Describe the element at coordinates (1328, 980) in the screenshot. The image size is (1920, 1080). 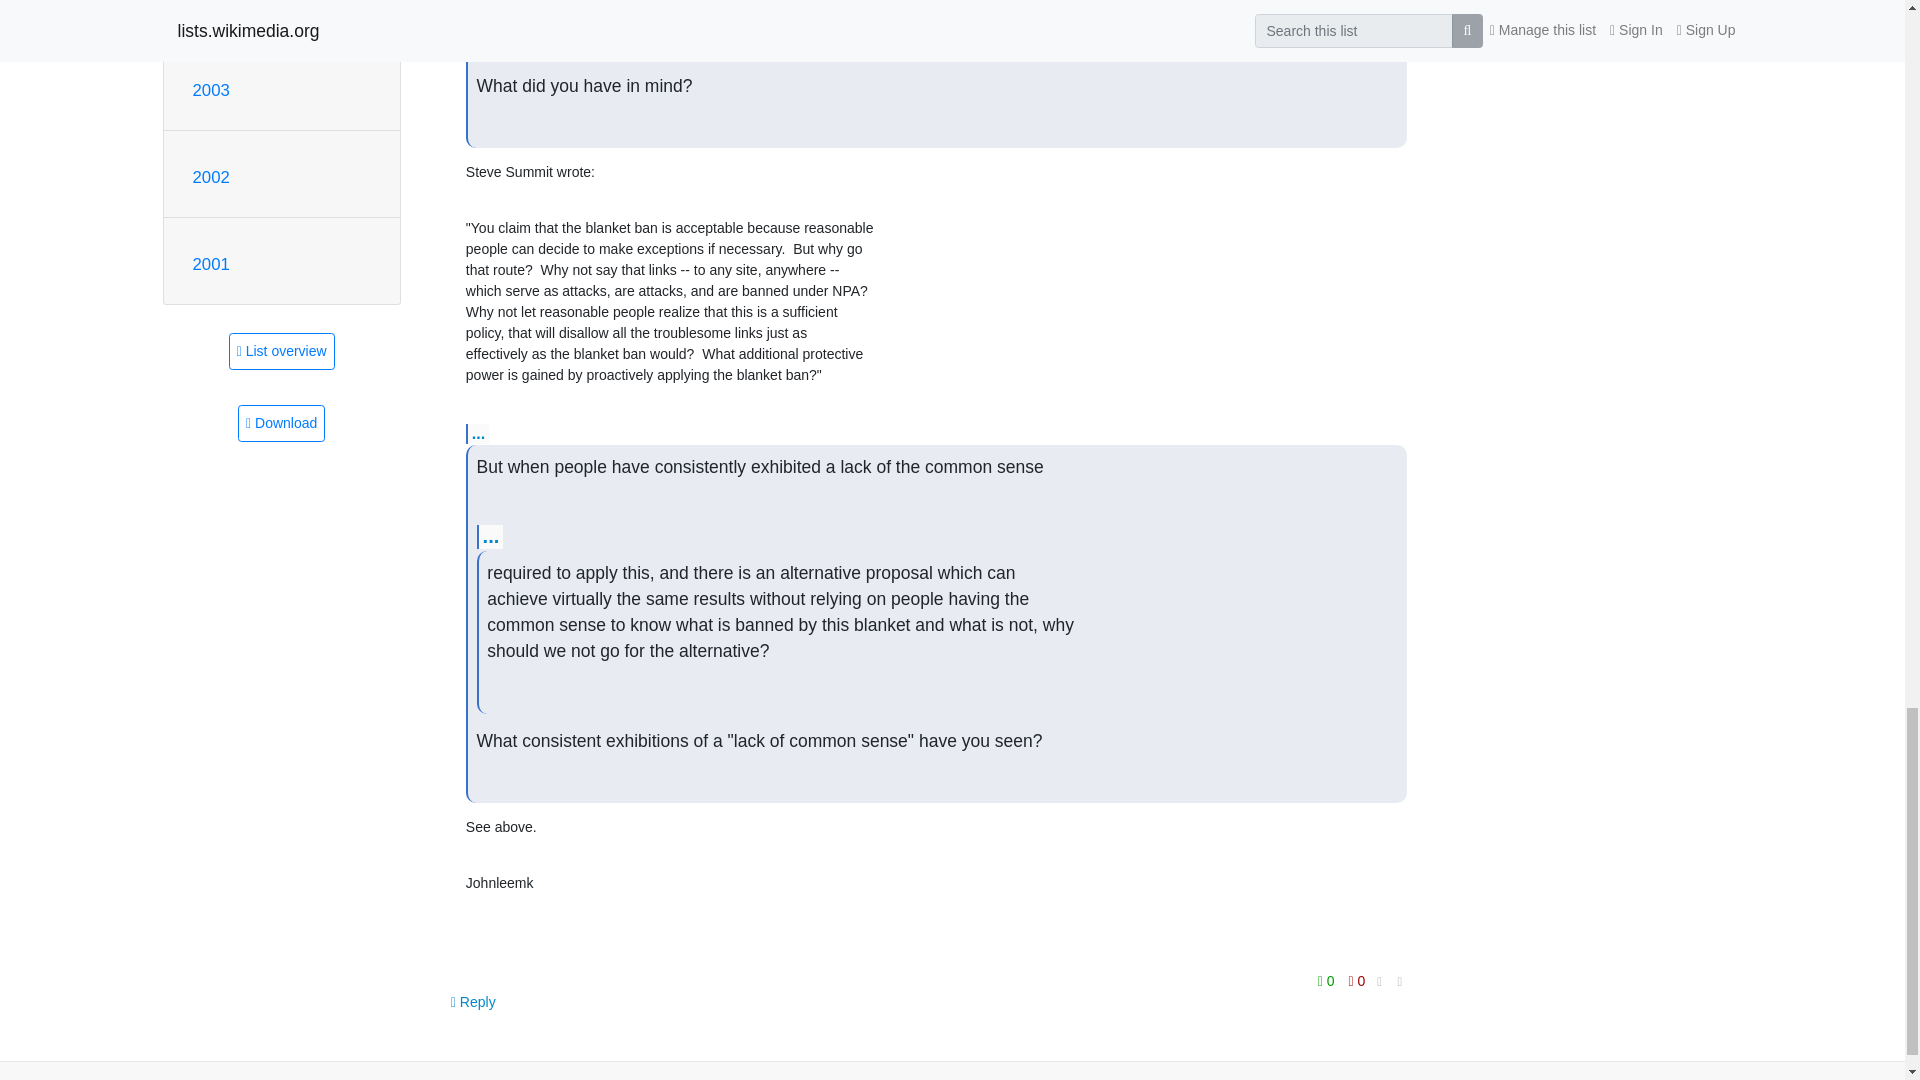
I see `You must be logged-in to vote.` at that location.